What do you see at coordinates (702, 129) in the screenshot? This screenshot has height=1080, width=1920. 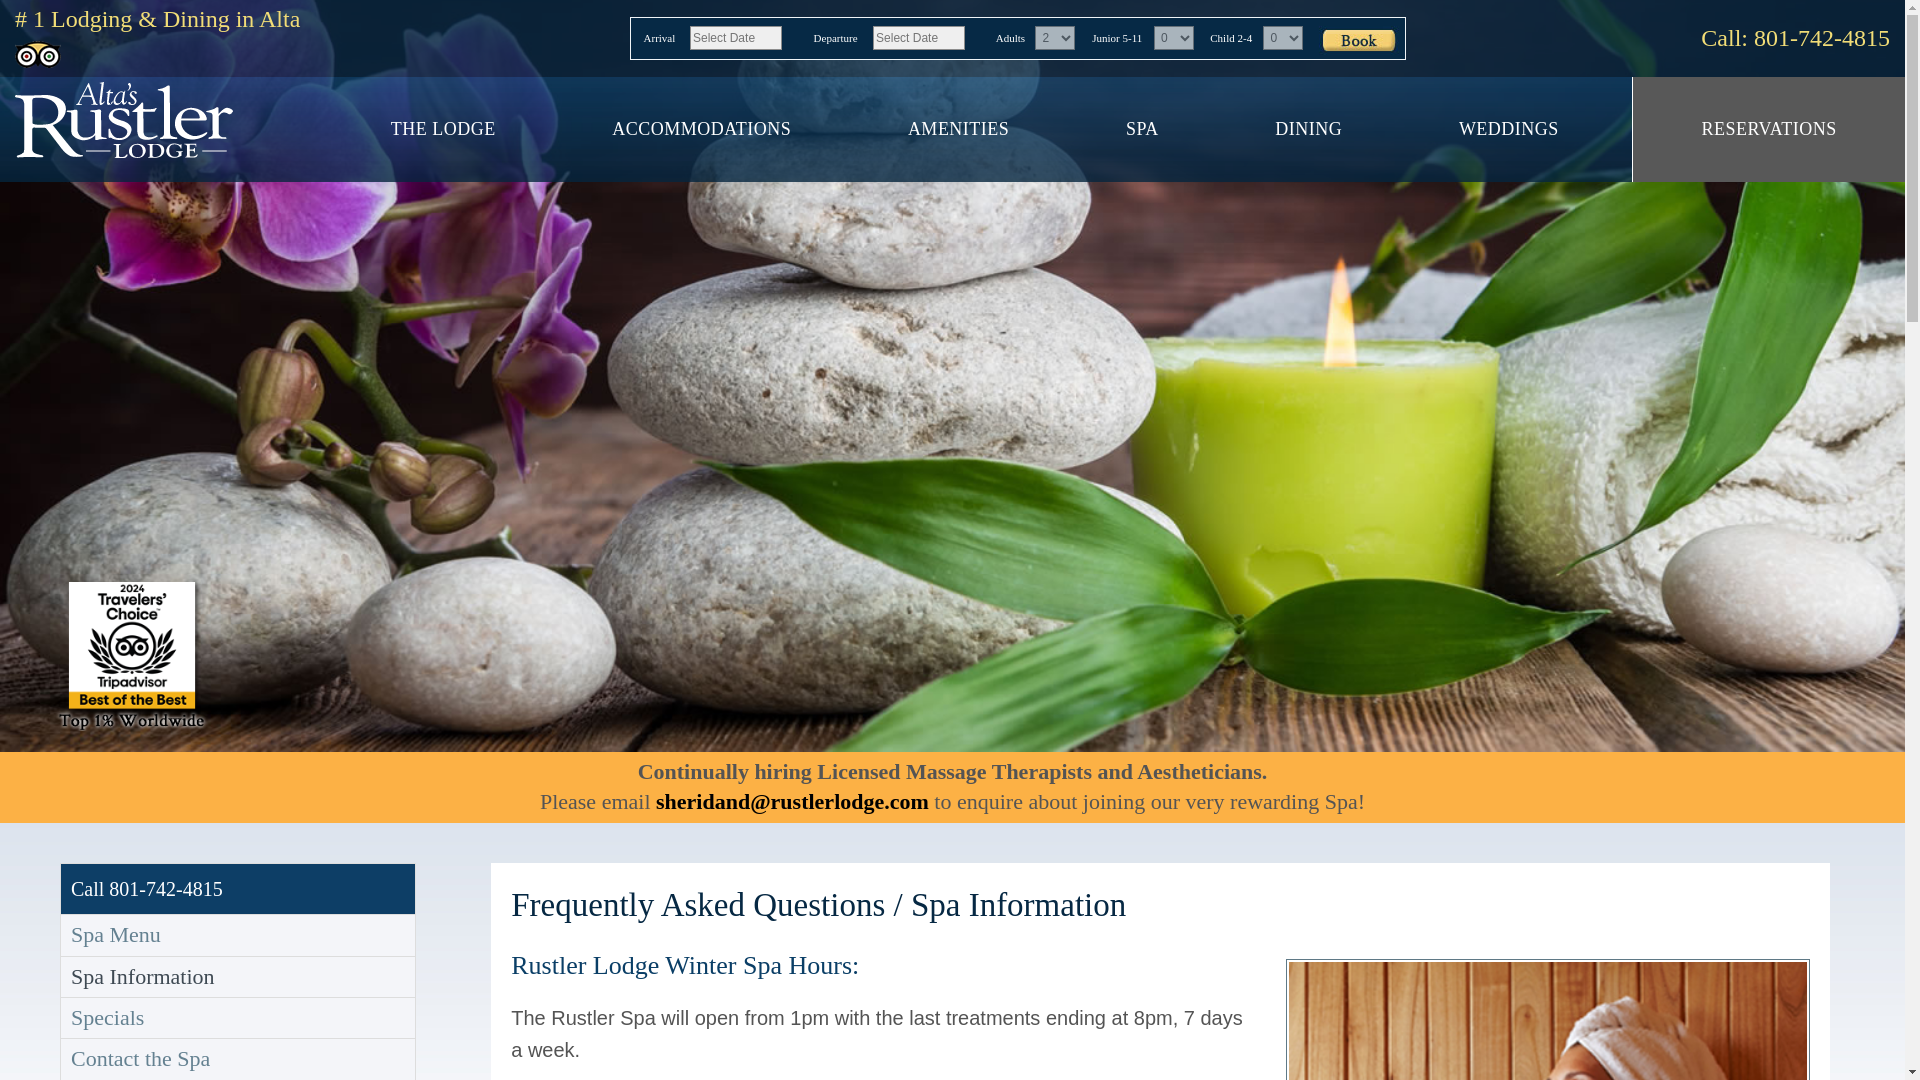 I see `ACCOMMODATIONS` at bounding box center [702, 129].